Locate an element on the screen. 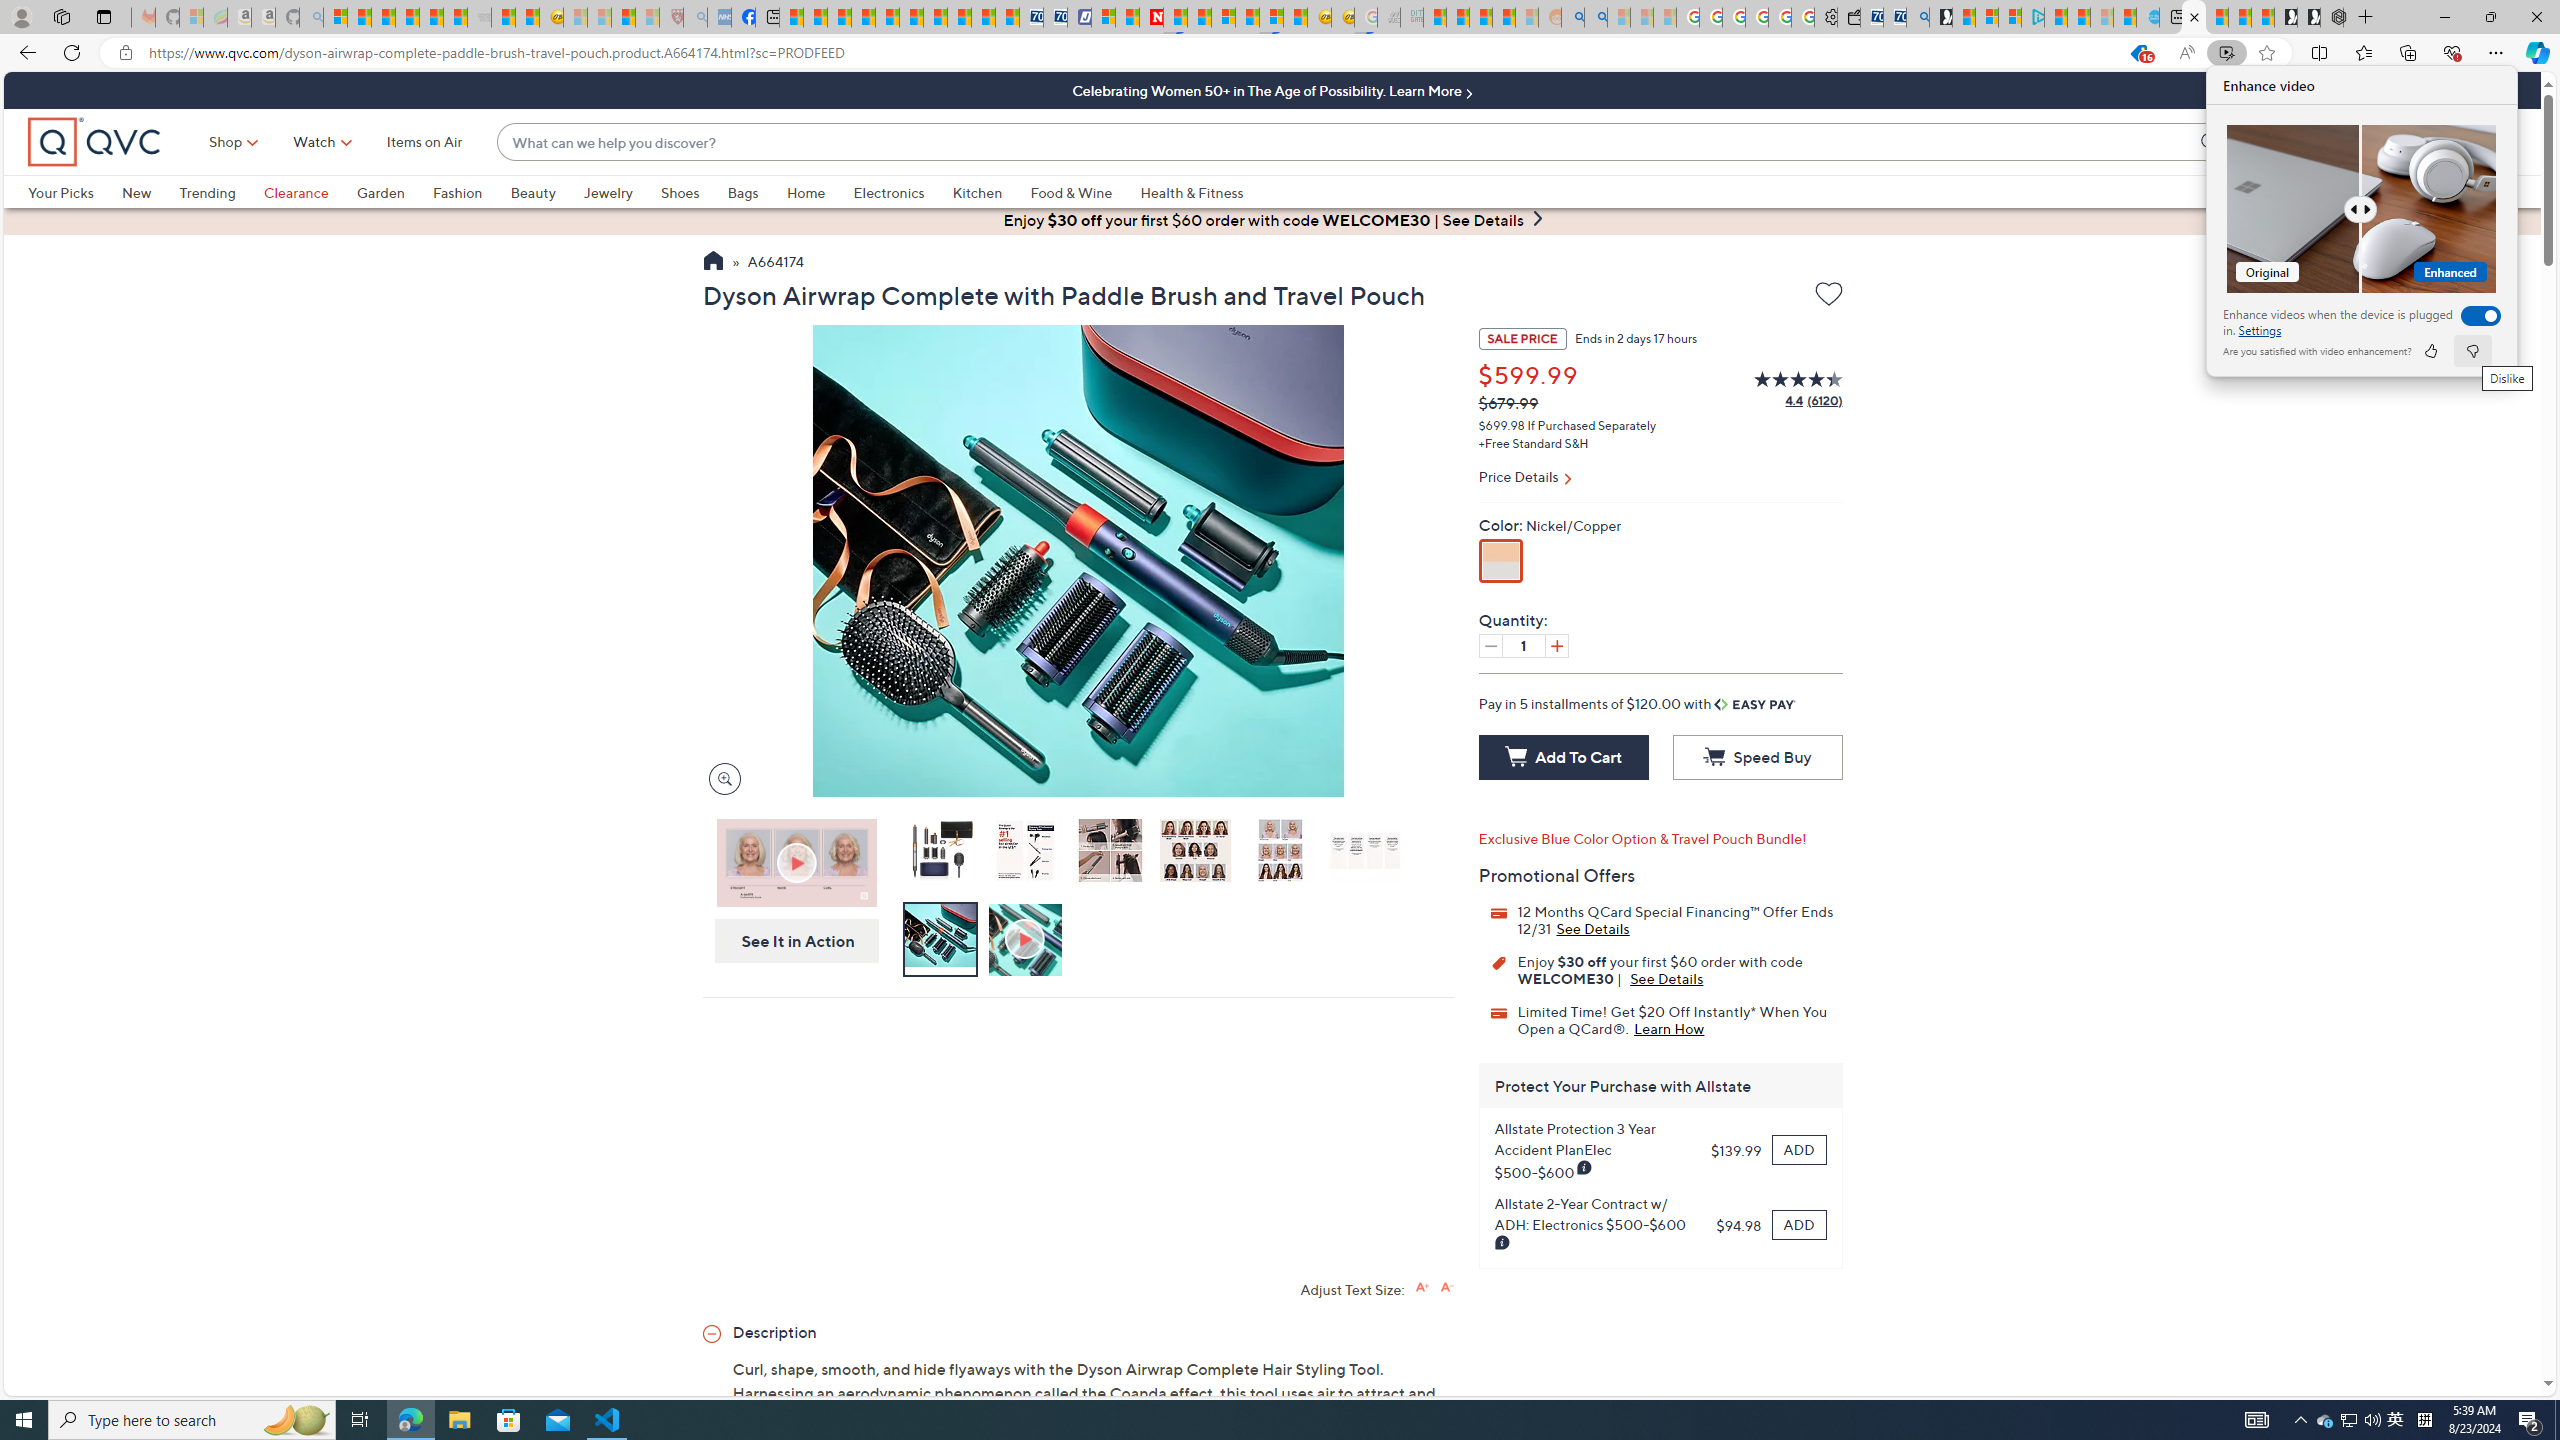 This screenshot has height=1440, width=2560. like is located at coordinates (2430, 351).